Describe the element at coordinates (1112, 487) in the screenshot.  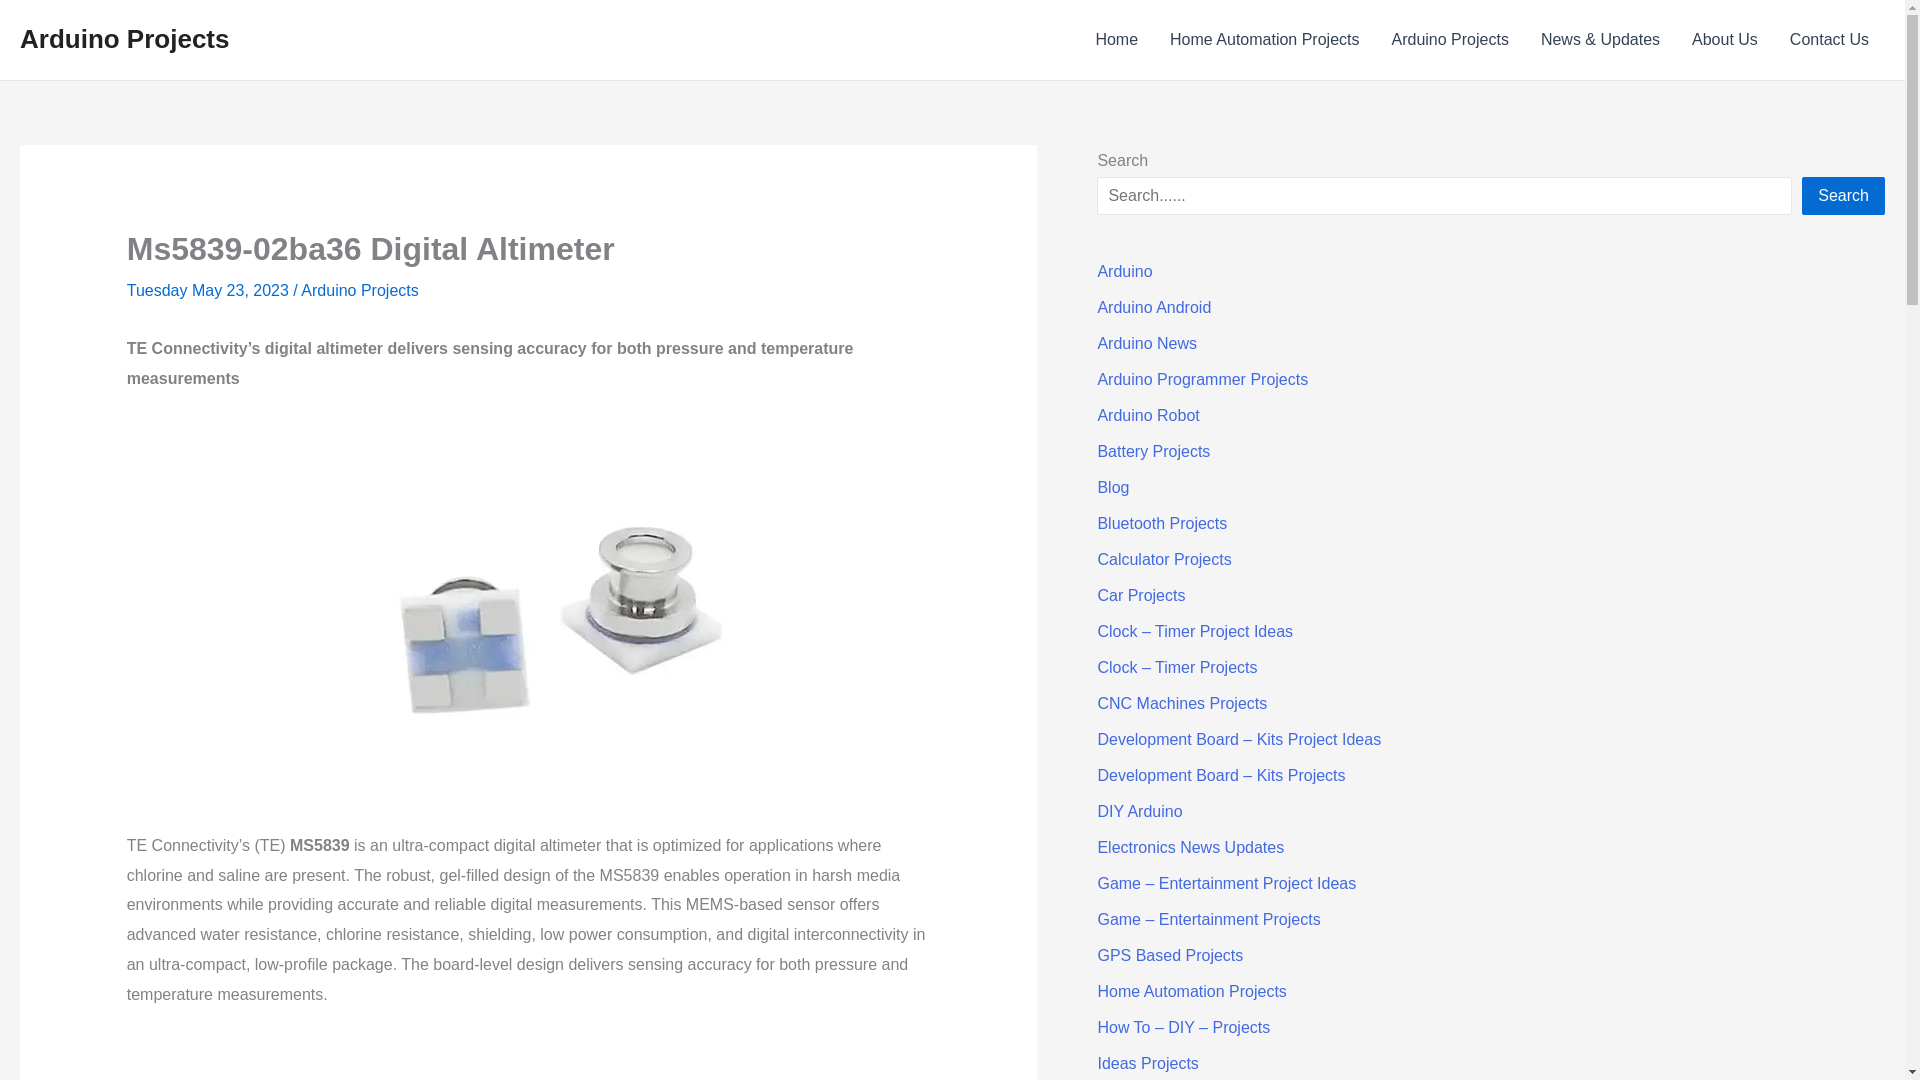
I see `Blog` at that location.